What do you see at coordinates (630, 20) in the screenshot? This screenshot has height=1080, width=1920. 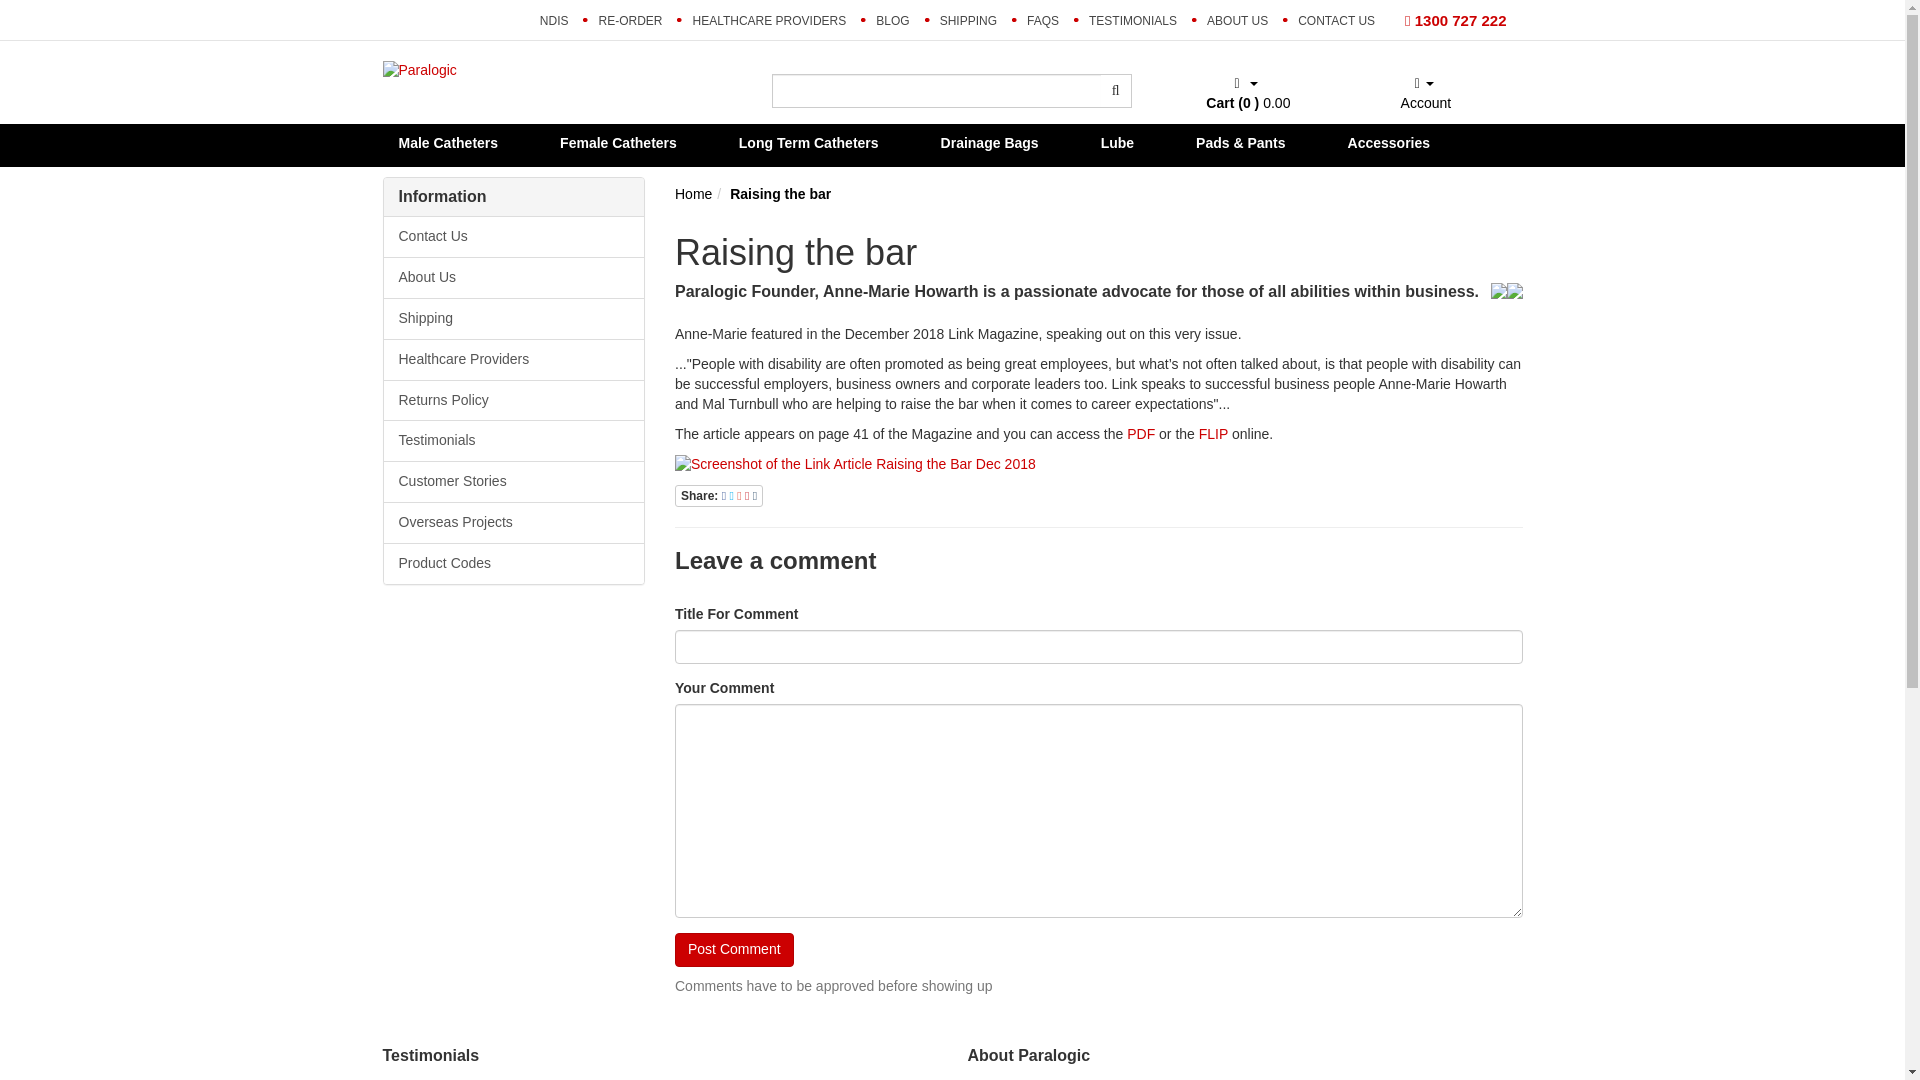 I see `RE-ORDER` at bounding box center [630, 20].